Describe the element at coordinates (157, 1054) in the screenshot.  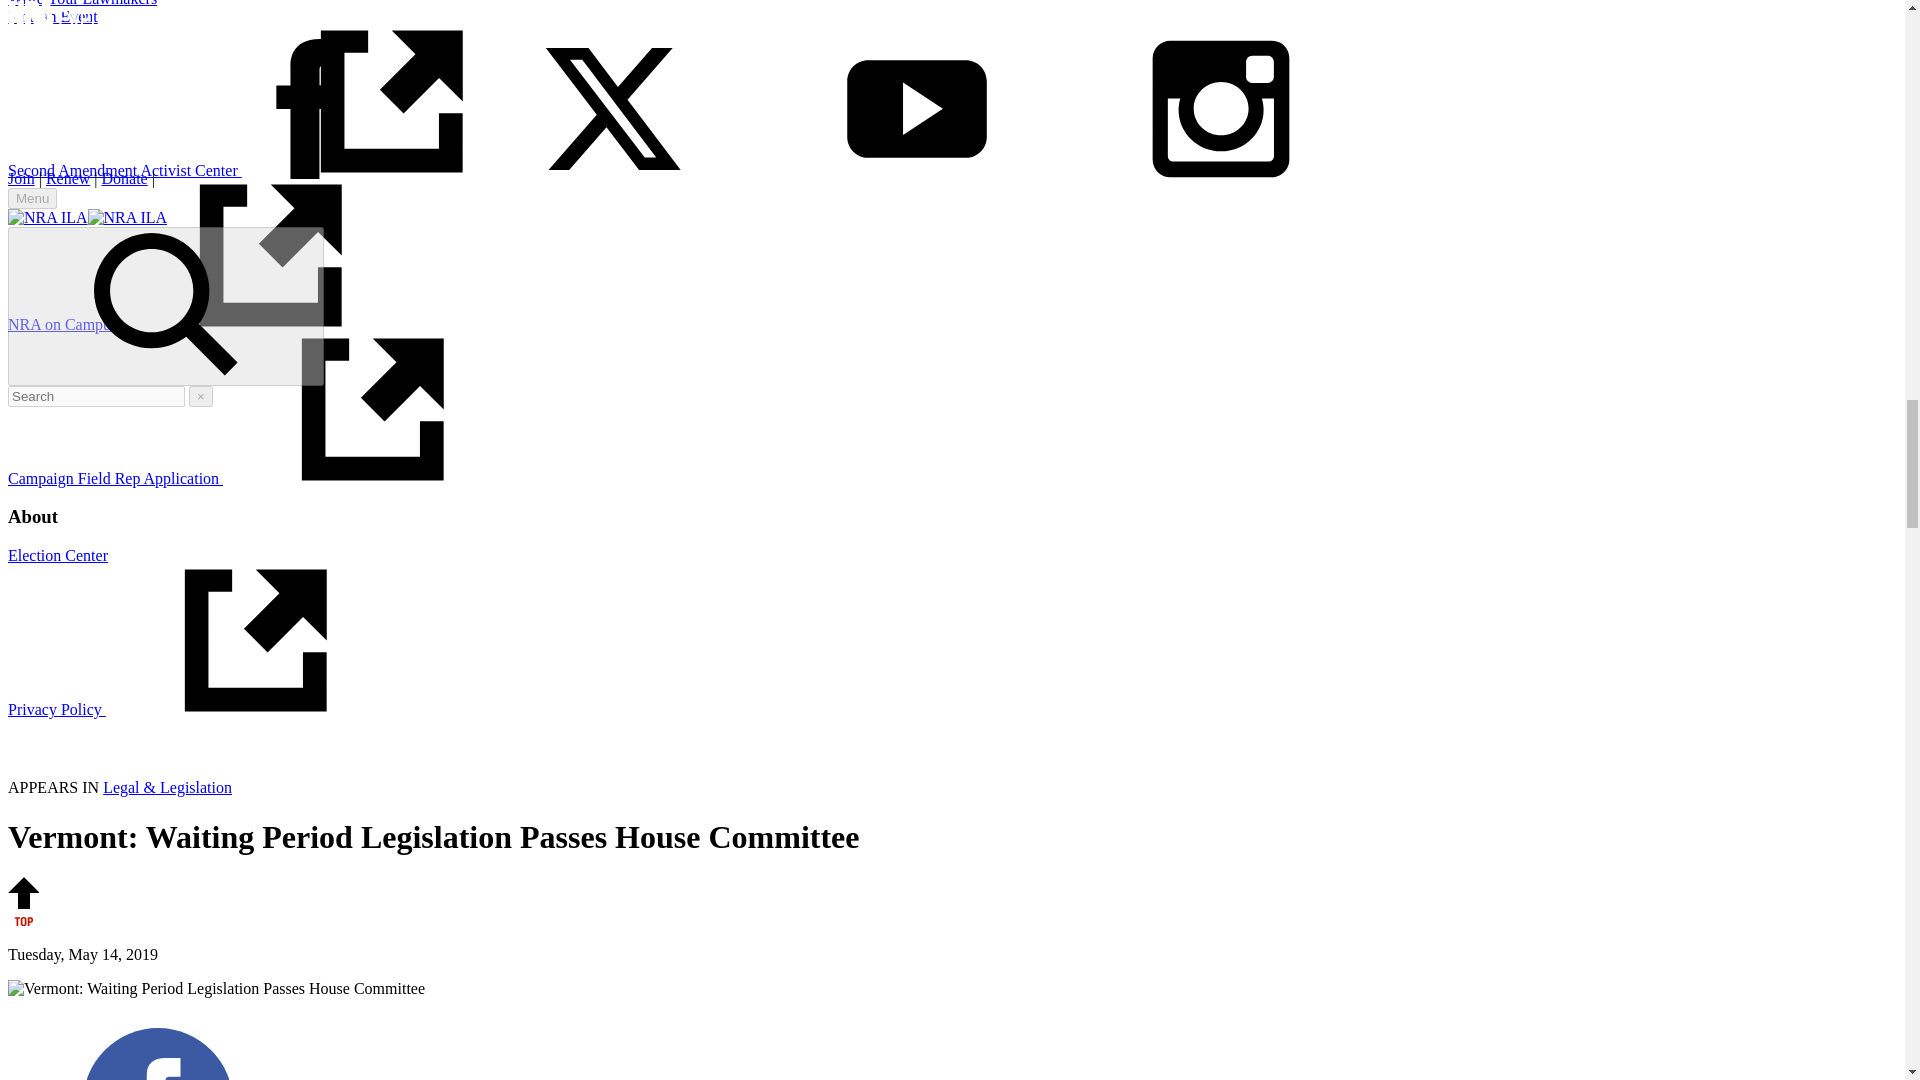
I see `Facebook` at that location.